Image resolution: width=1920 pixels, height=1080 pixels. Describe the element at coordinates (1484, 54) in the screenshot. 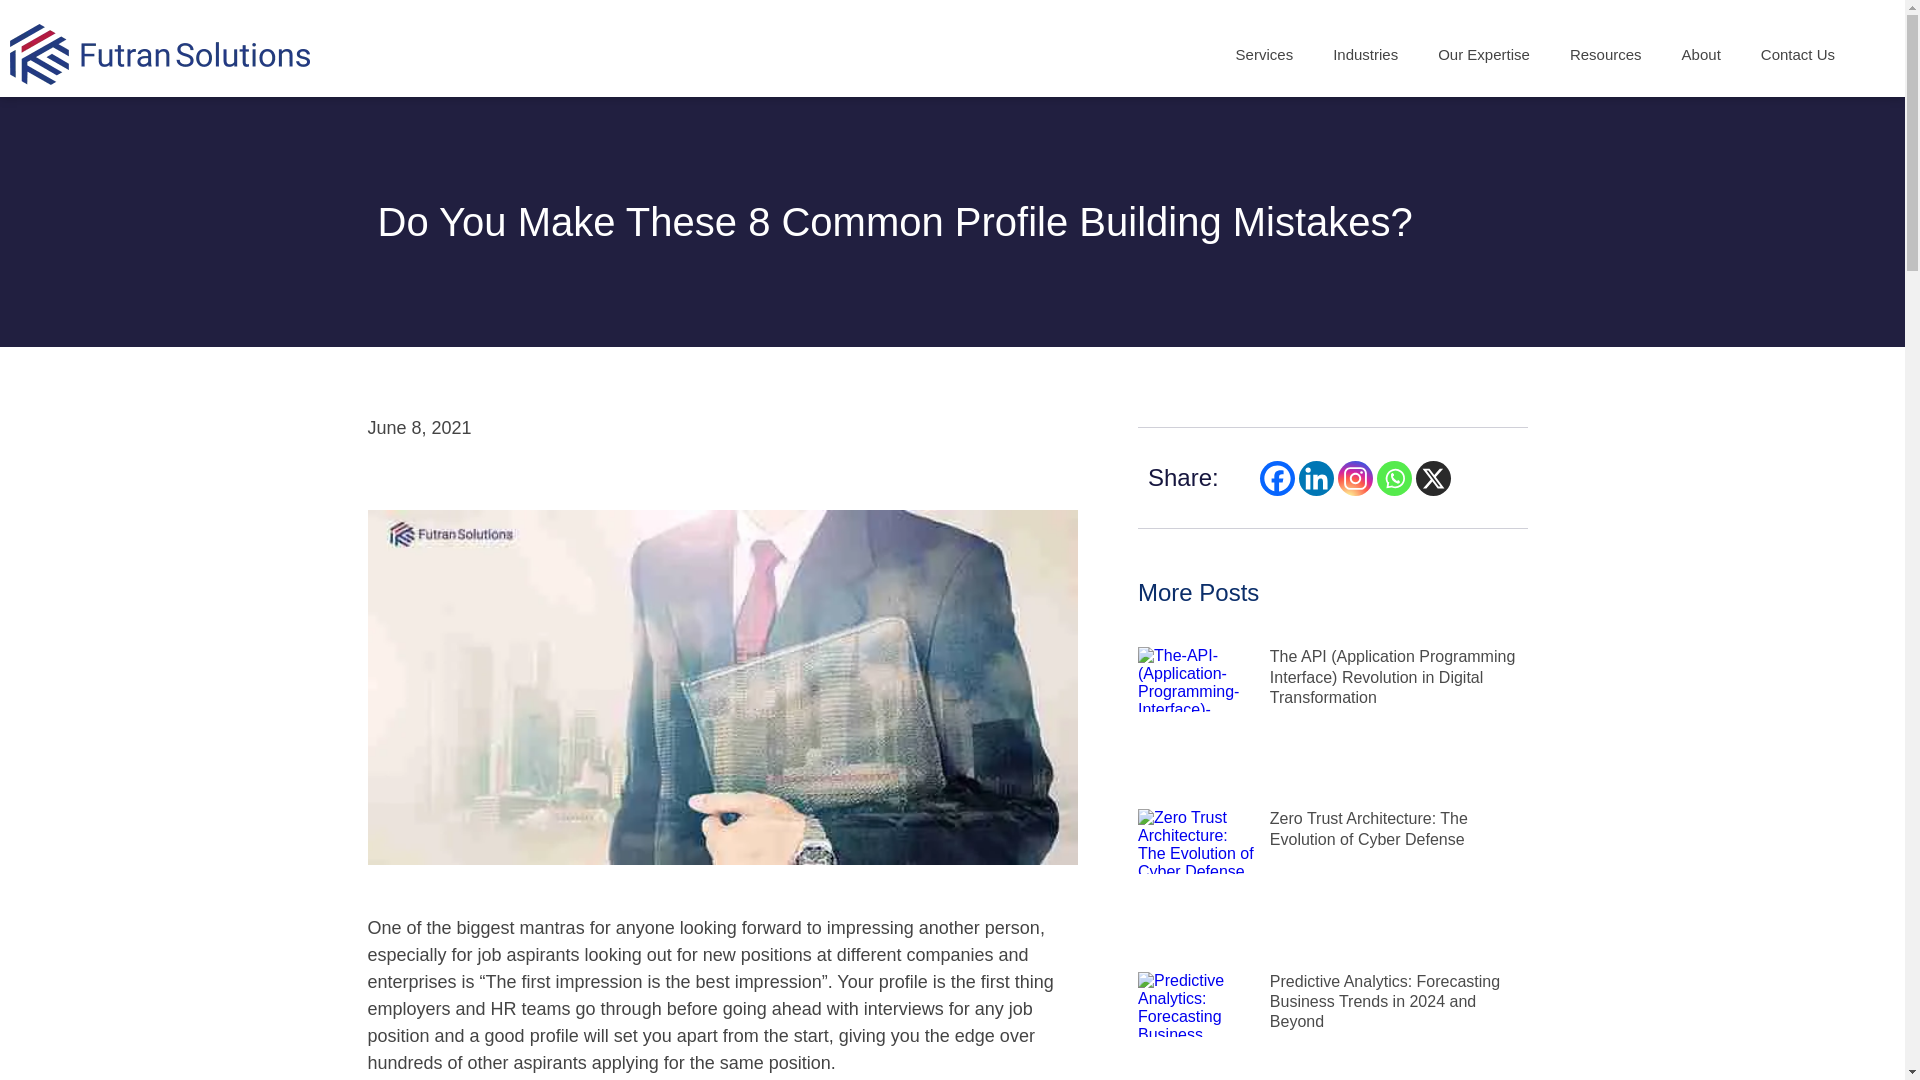

I see `Our Expertise` at that location.